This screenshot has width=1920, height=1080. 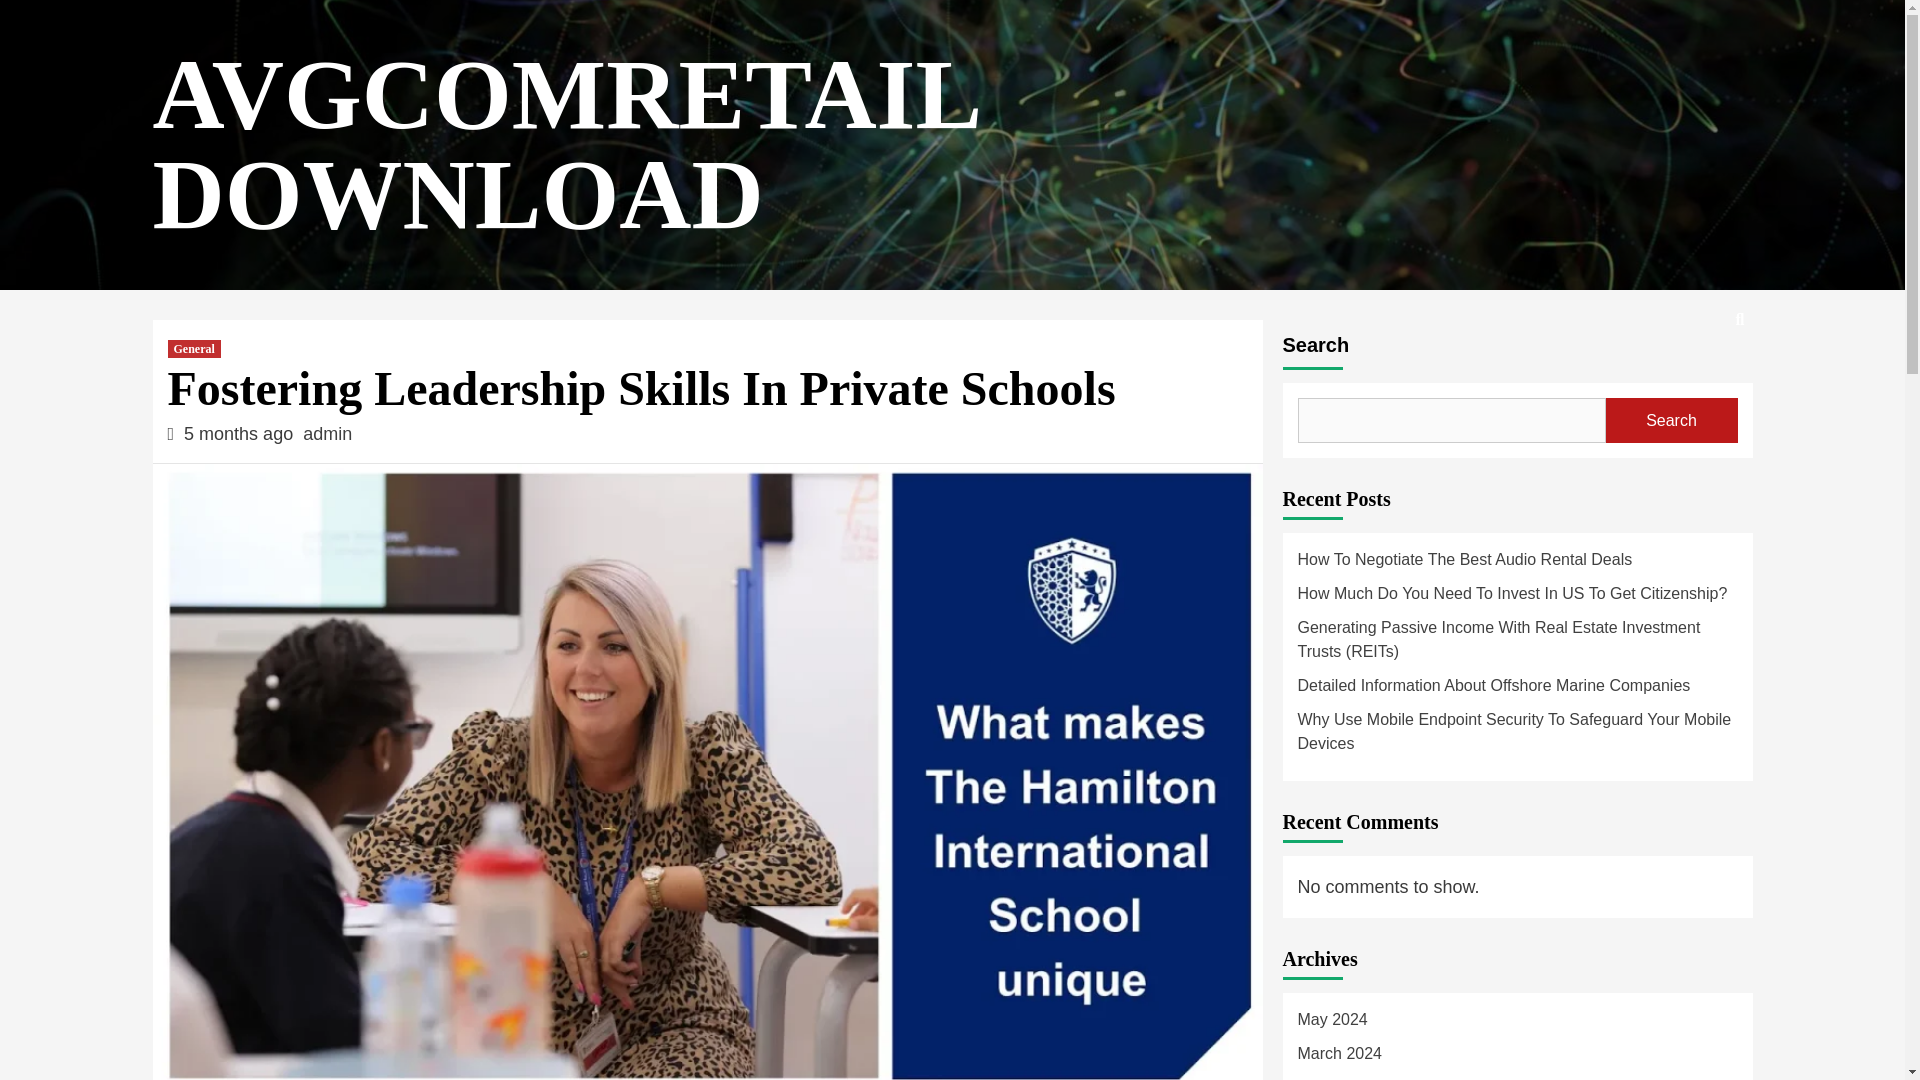 I want to click on Detailed Information About Offshore Marine Companies, so click(x=1517, y=690).